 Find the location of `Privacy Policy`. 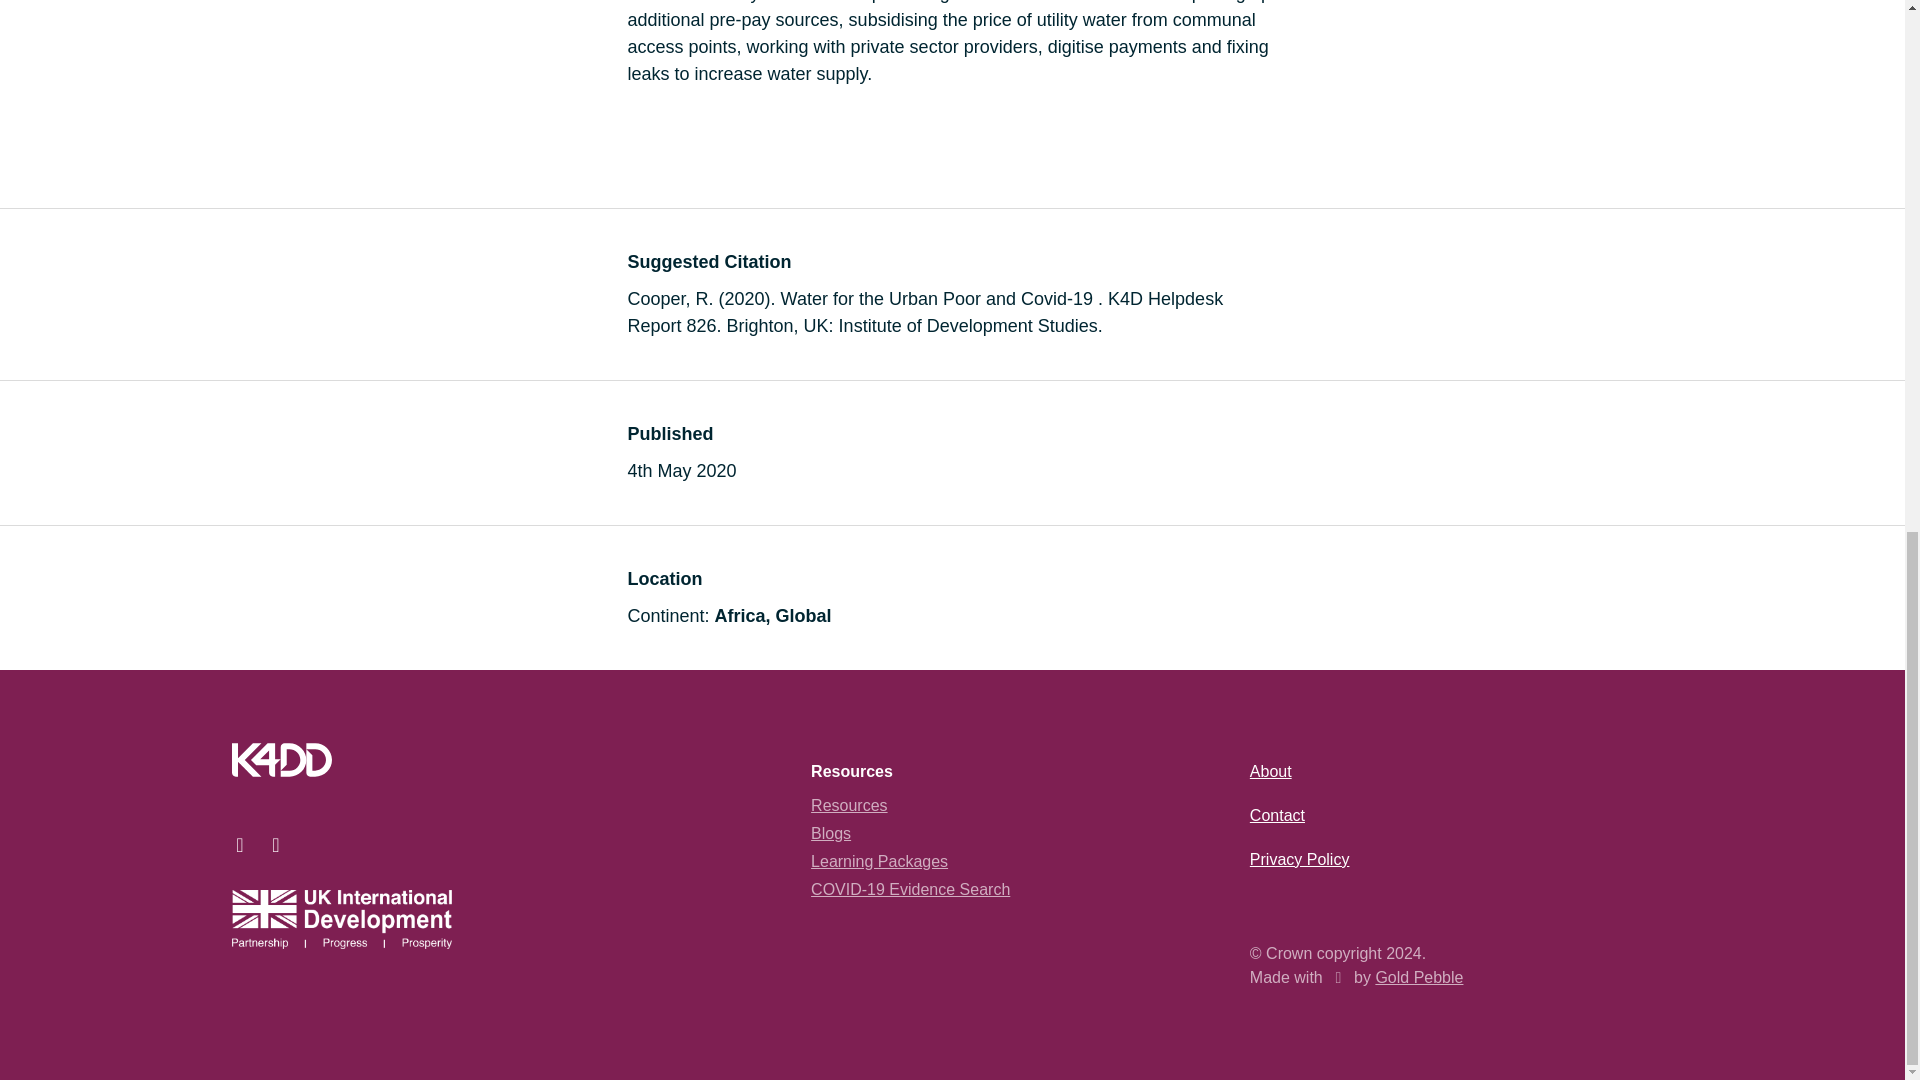

Privacy Policy is located at coordinates (1299, 860).